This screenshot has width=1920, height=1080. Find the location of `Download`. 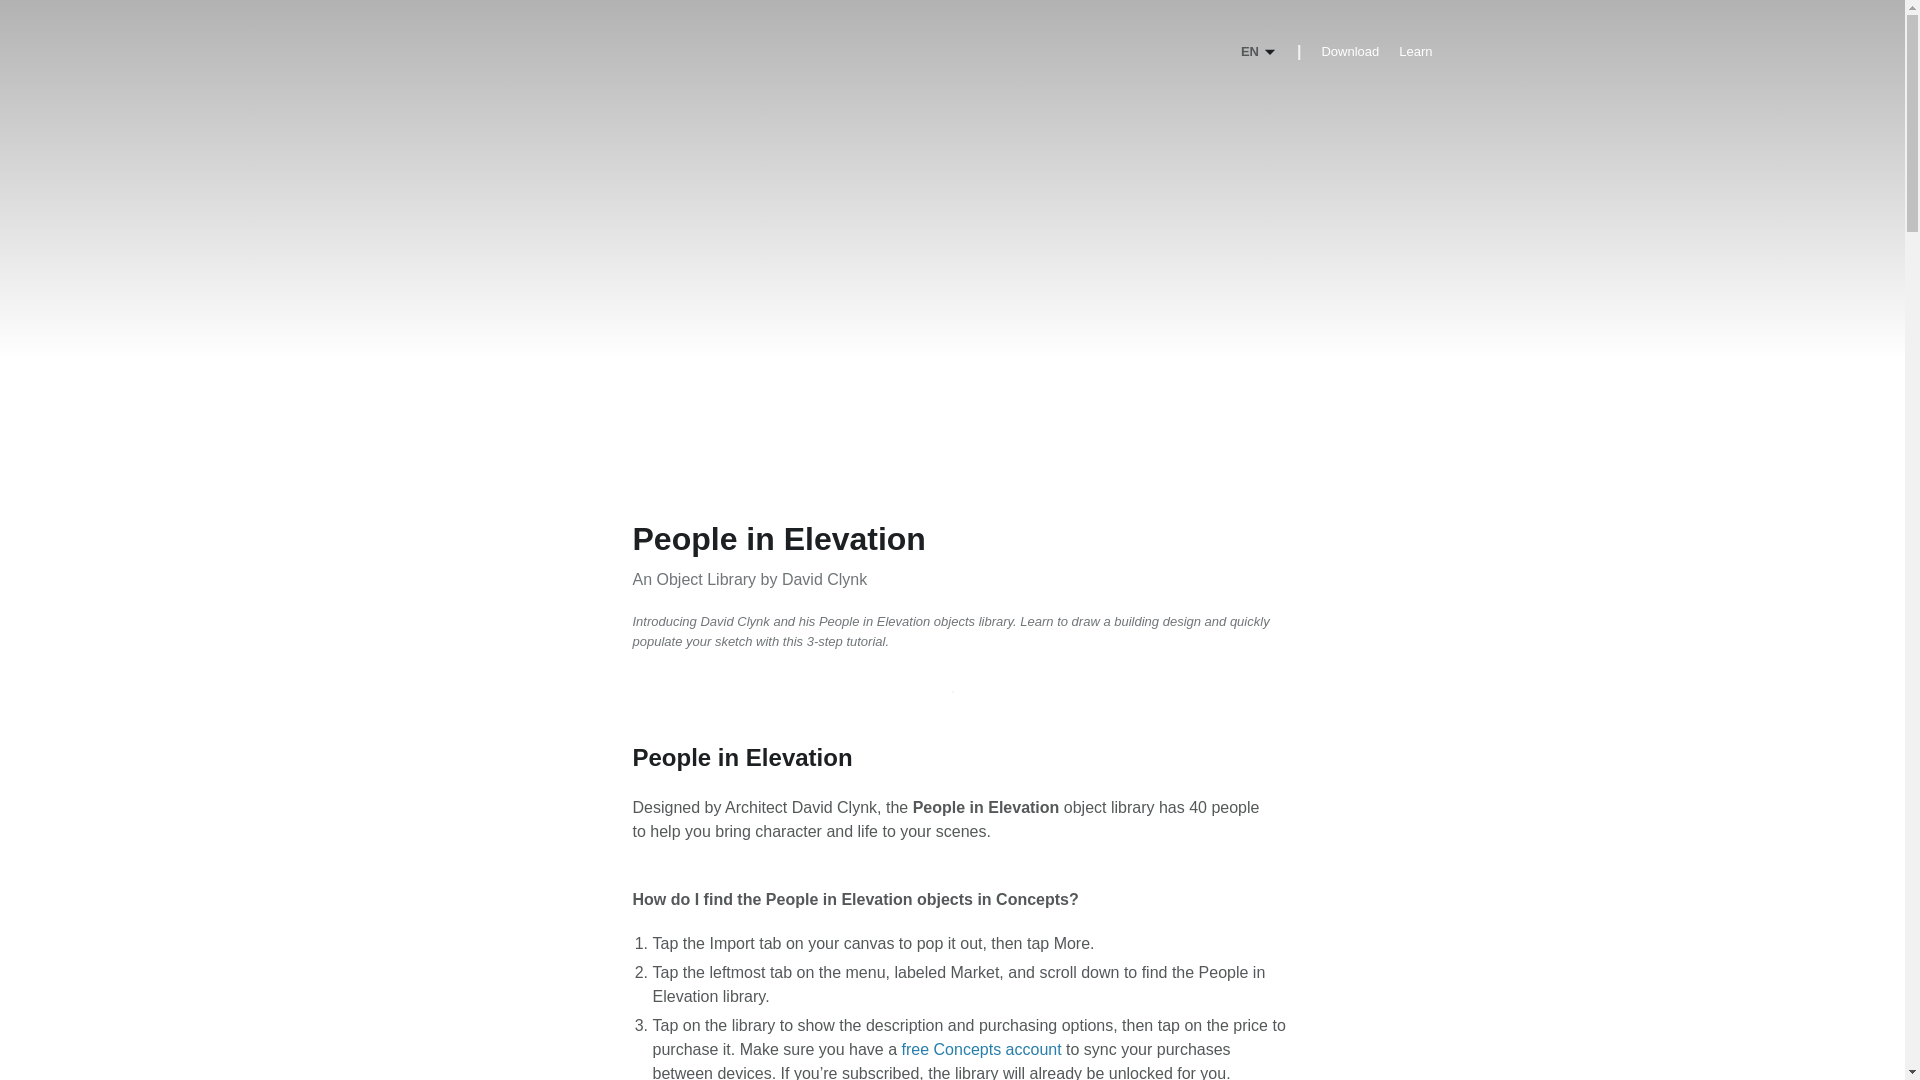

Download is located at coordinates (1349, 52).